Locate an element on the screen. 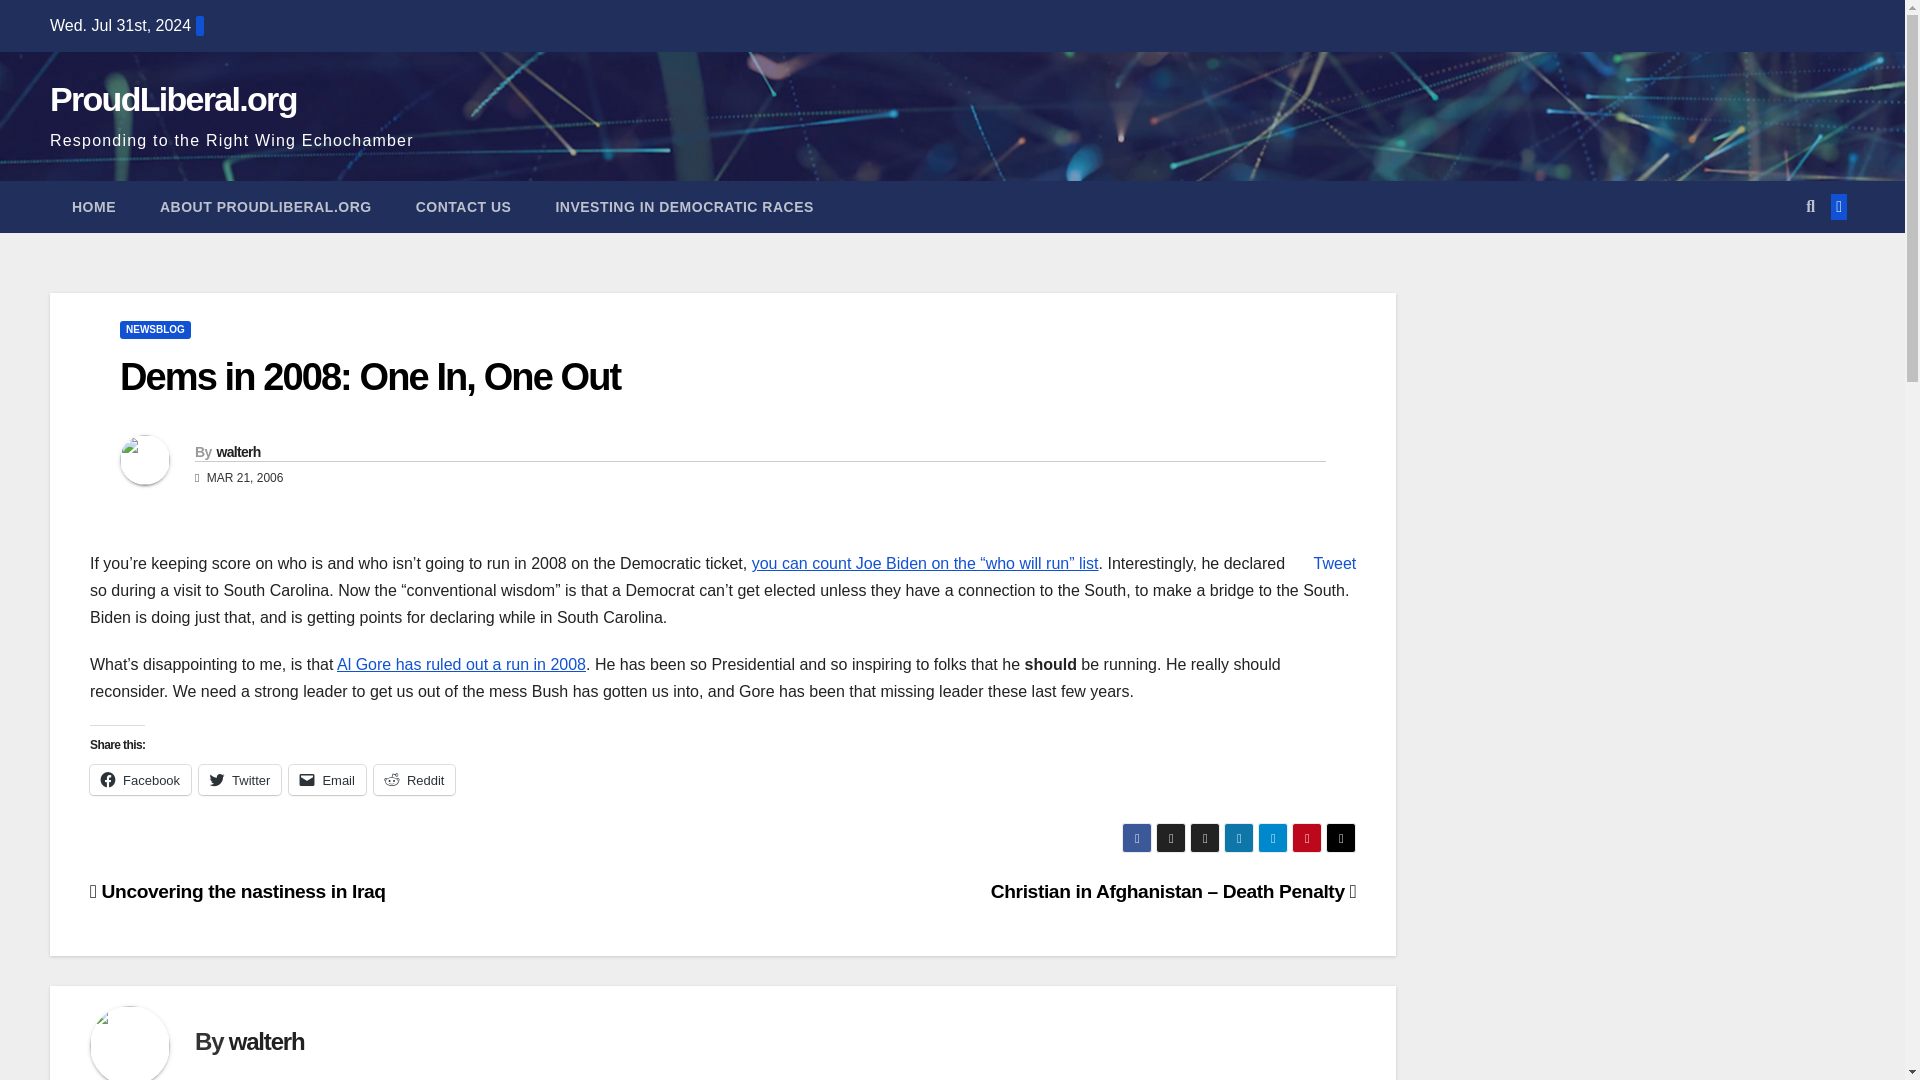 The width and height of the screenshot is (1920, 1080). Al Gore has ruled out a run in 2008 is located at coordinates (461, 664).